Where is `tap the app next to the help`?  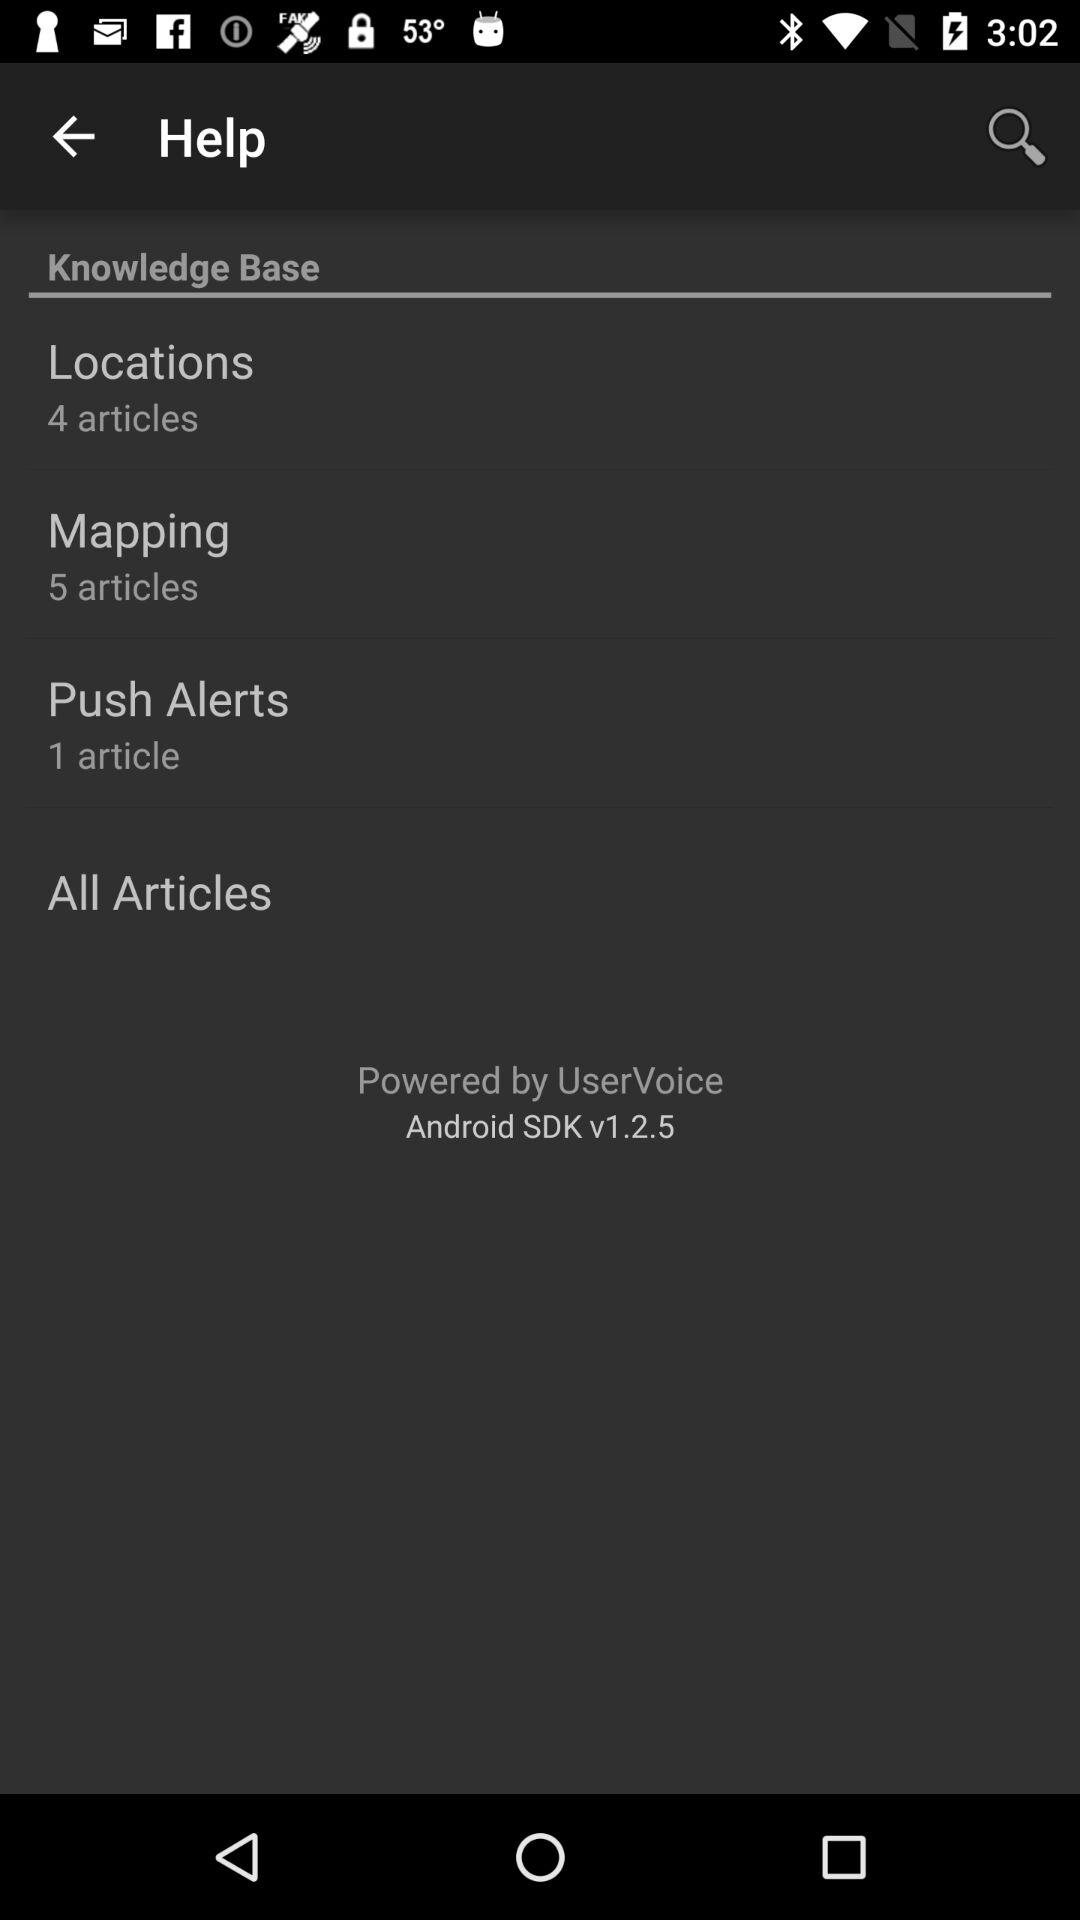 tap the app next to the help is located at coordinates (73, 136).